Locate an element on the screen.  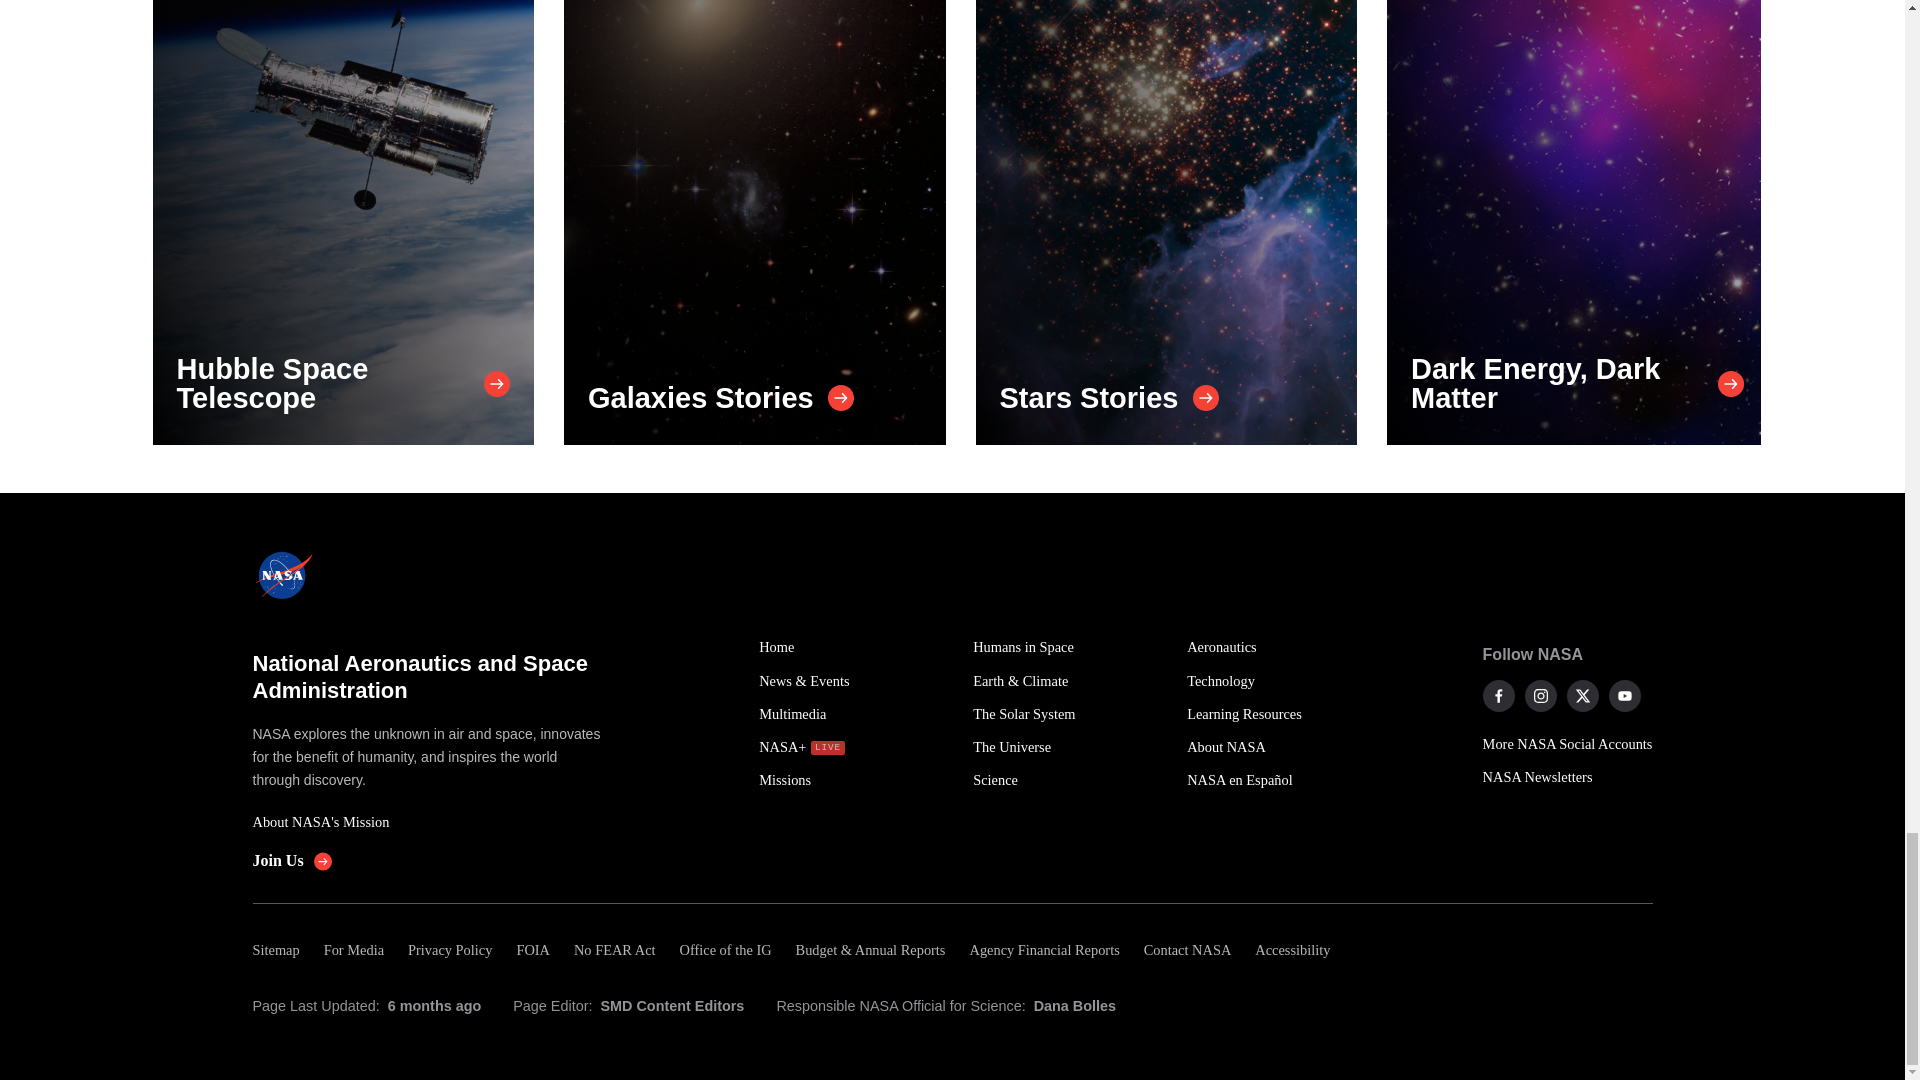
Privacy Policy is located at coordinates (449, 950).